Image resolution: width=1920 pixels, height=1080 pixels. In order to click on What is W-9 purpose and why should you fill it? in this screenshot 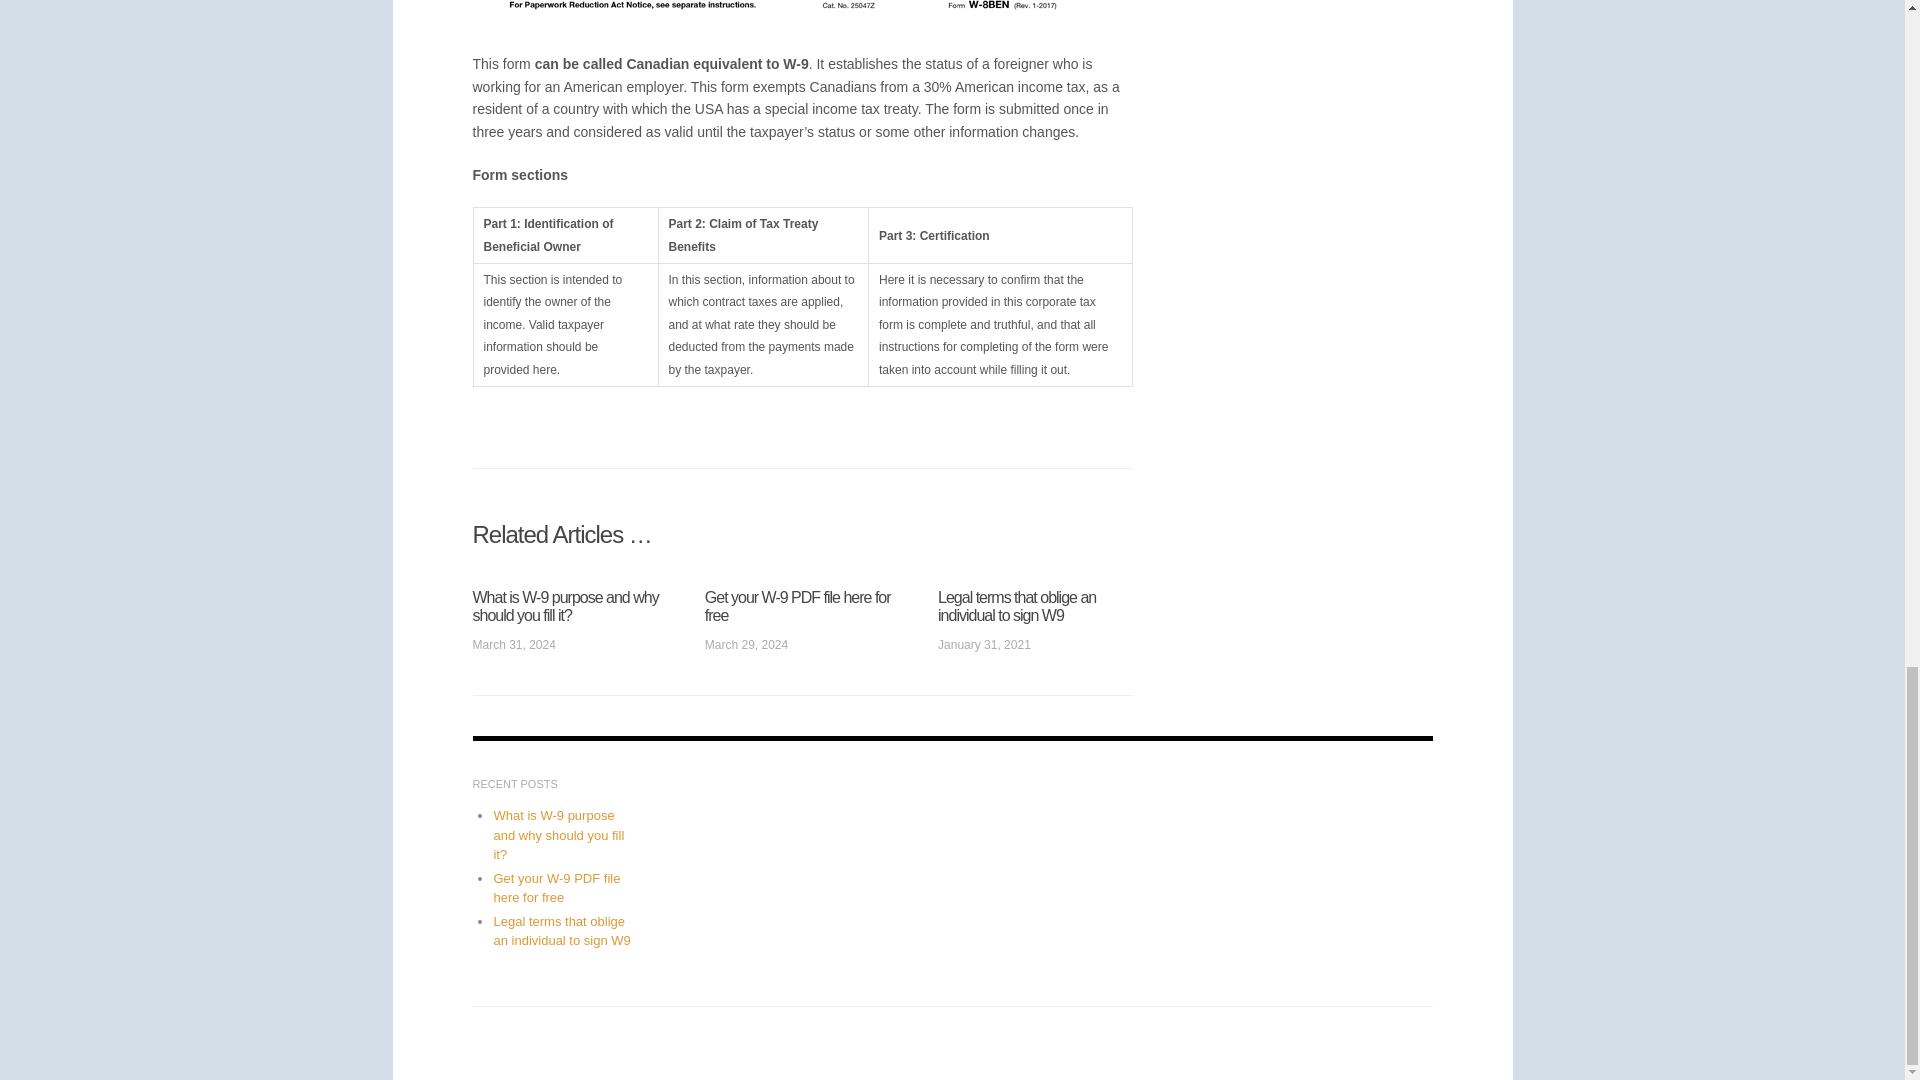, I will do `click(565, 606)`.